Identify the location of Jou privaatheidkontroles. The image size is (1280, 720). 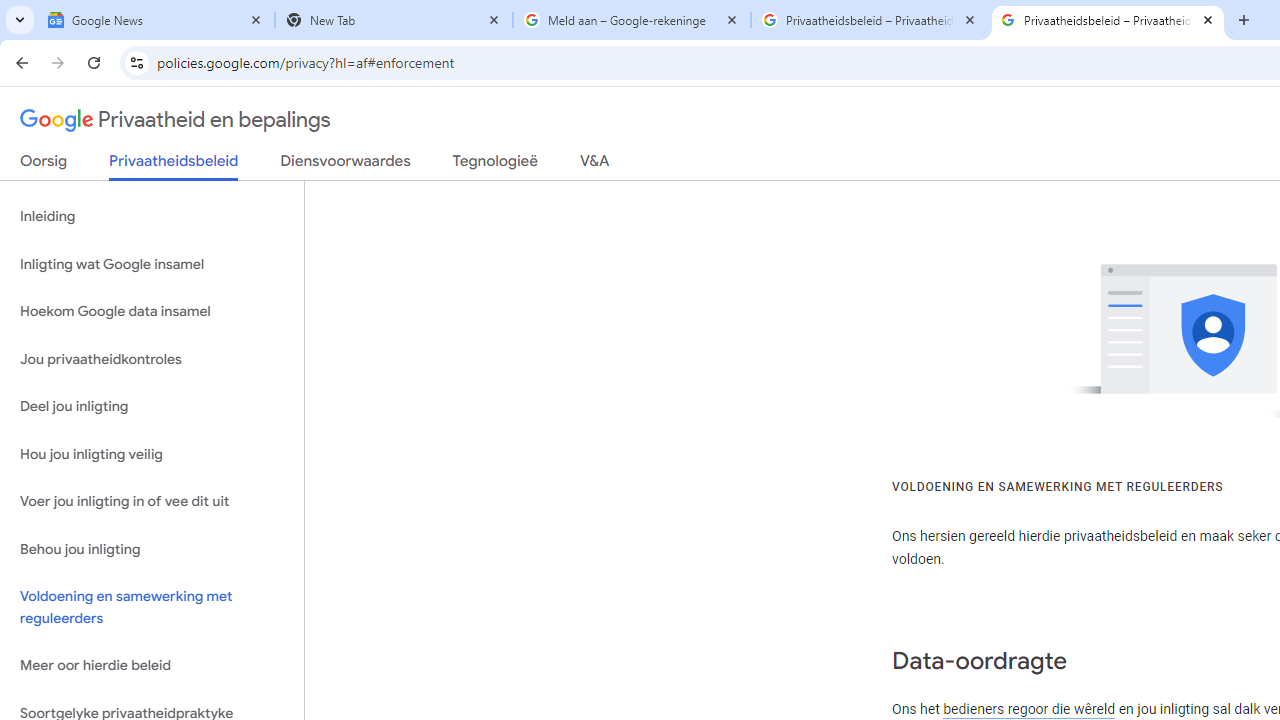
(152, 358).